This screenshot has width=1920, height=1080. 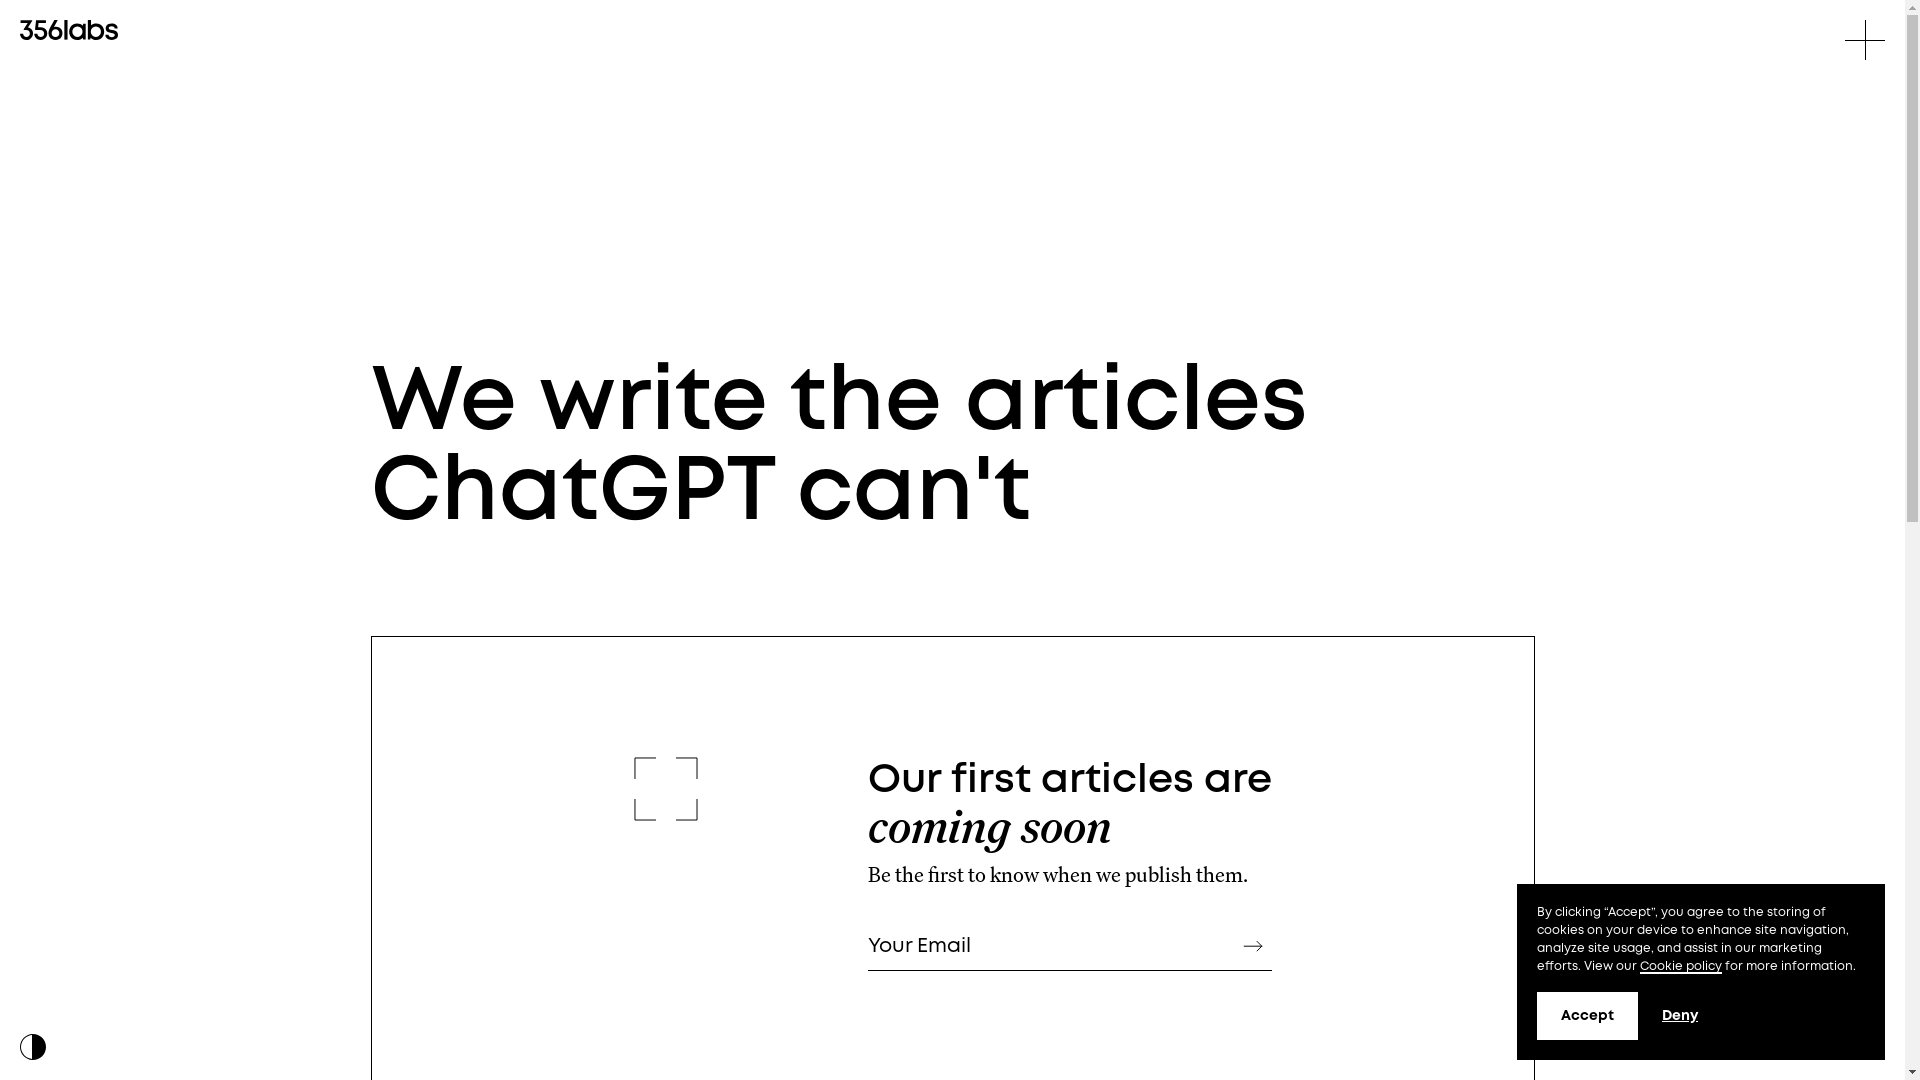 I want to click on Cookie policy, so click(x=1681, y=968).